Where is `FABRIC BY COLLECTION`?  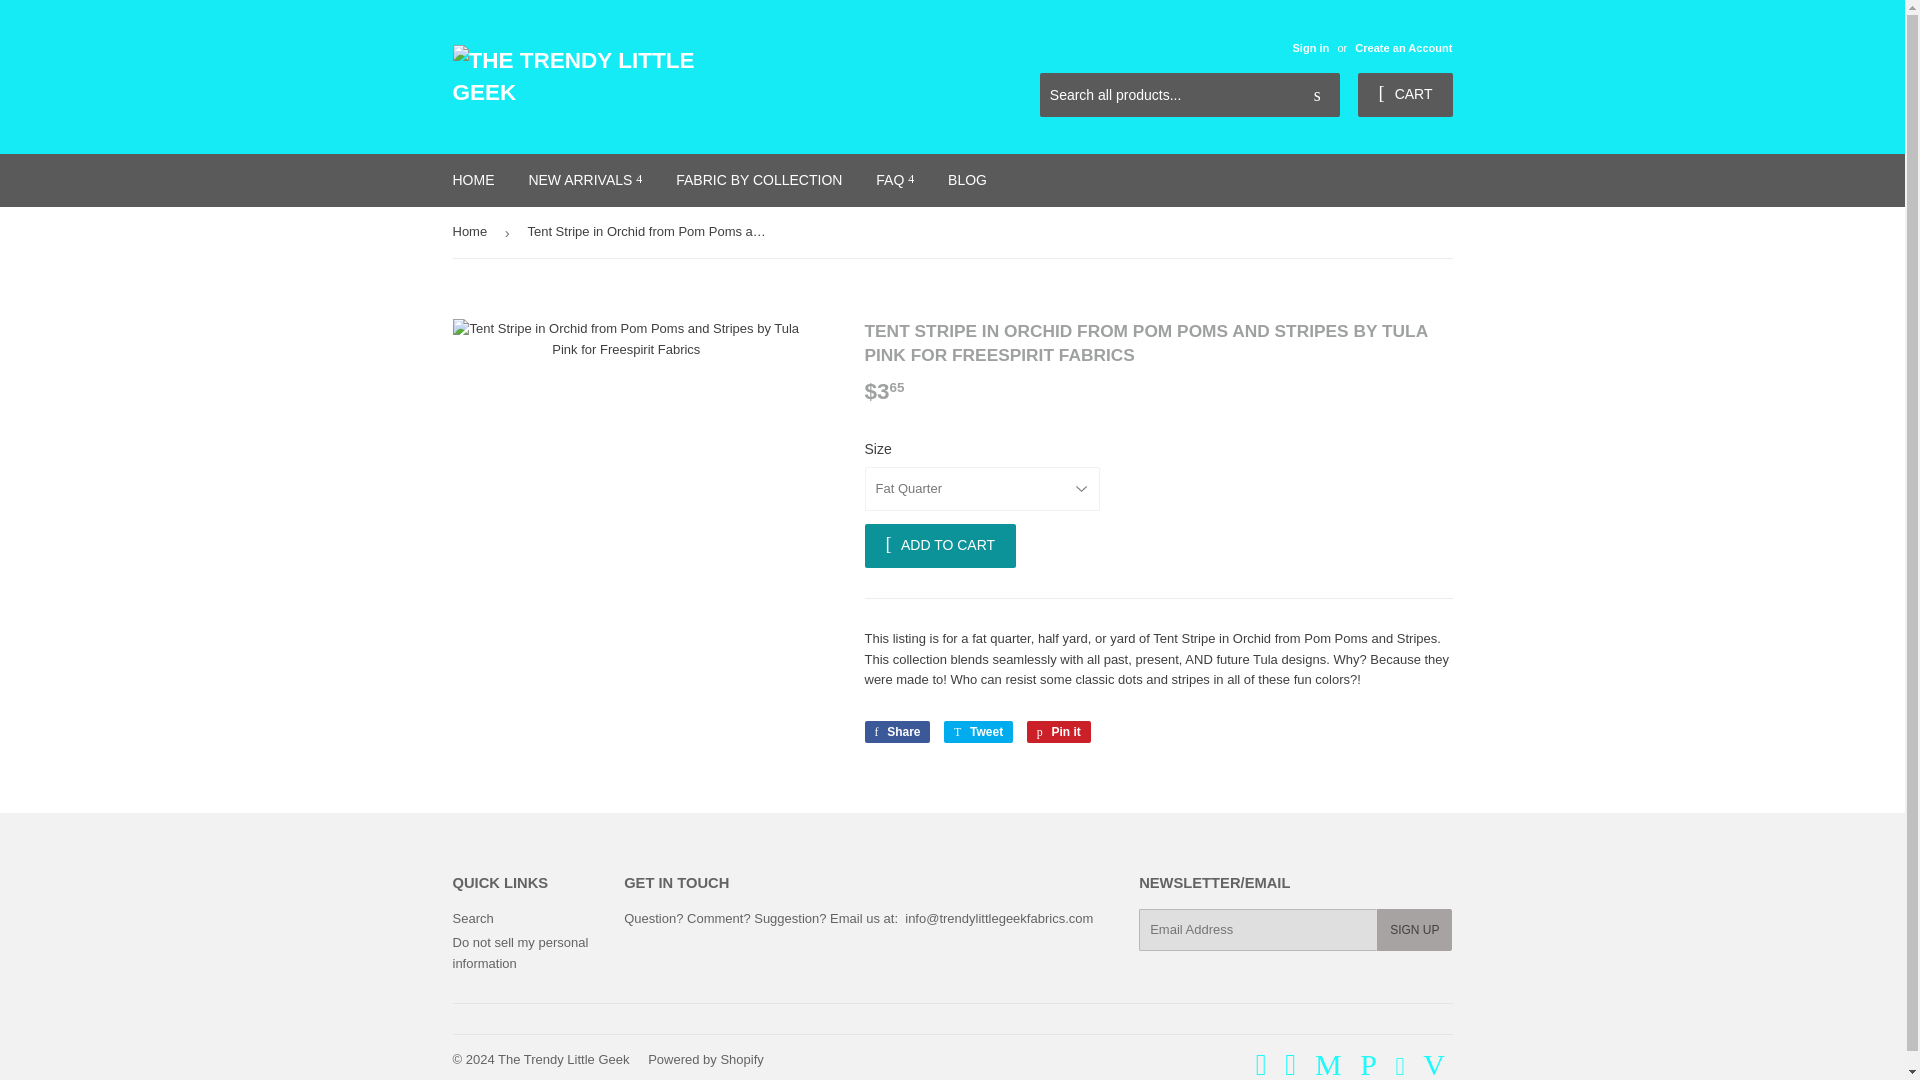
FABRIC BY COLLECTION is located at coordinates (758, 180).